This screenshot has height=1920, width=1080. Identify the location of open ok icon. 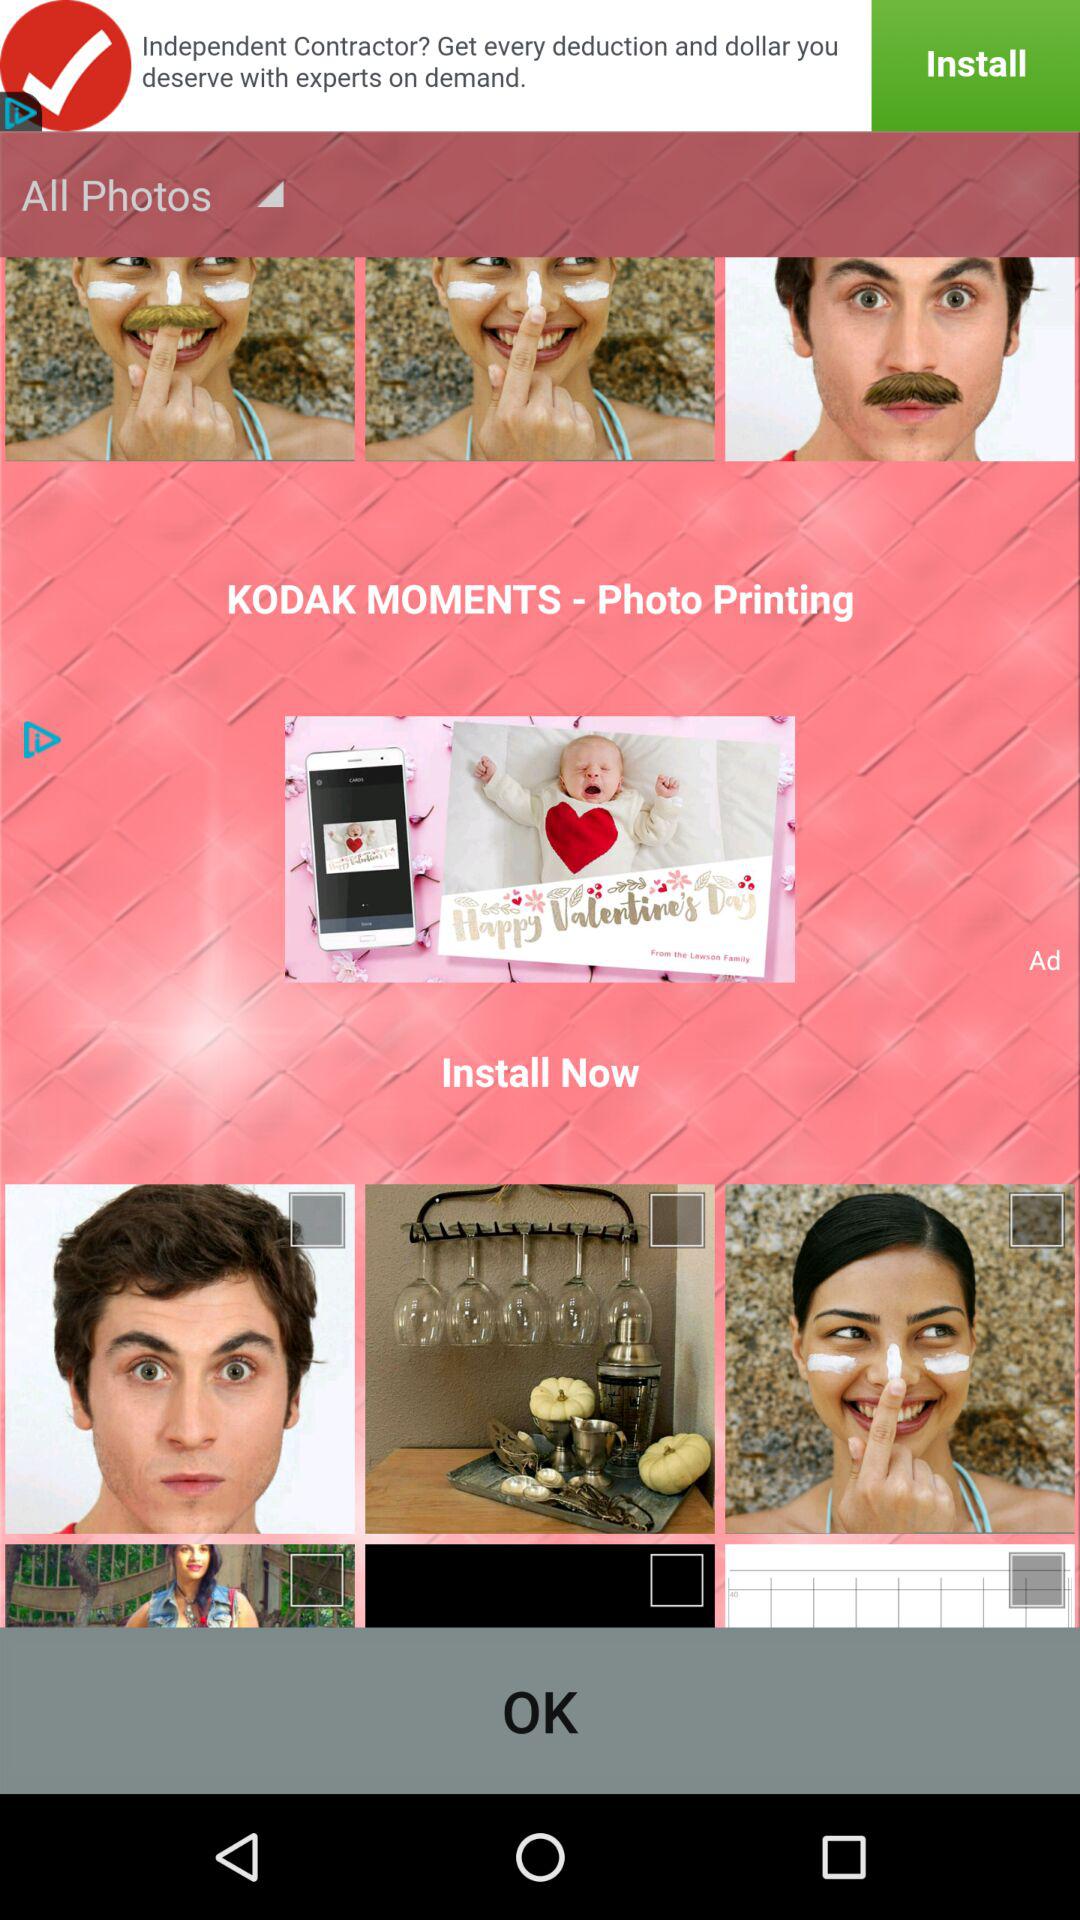
(540, 1710).